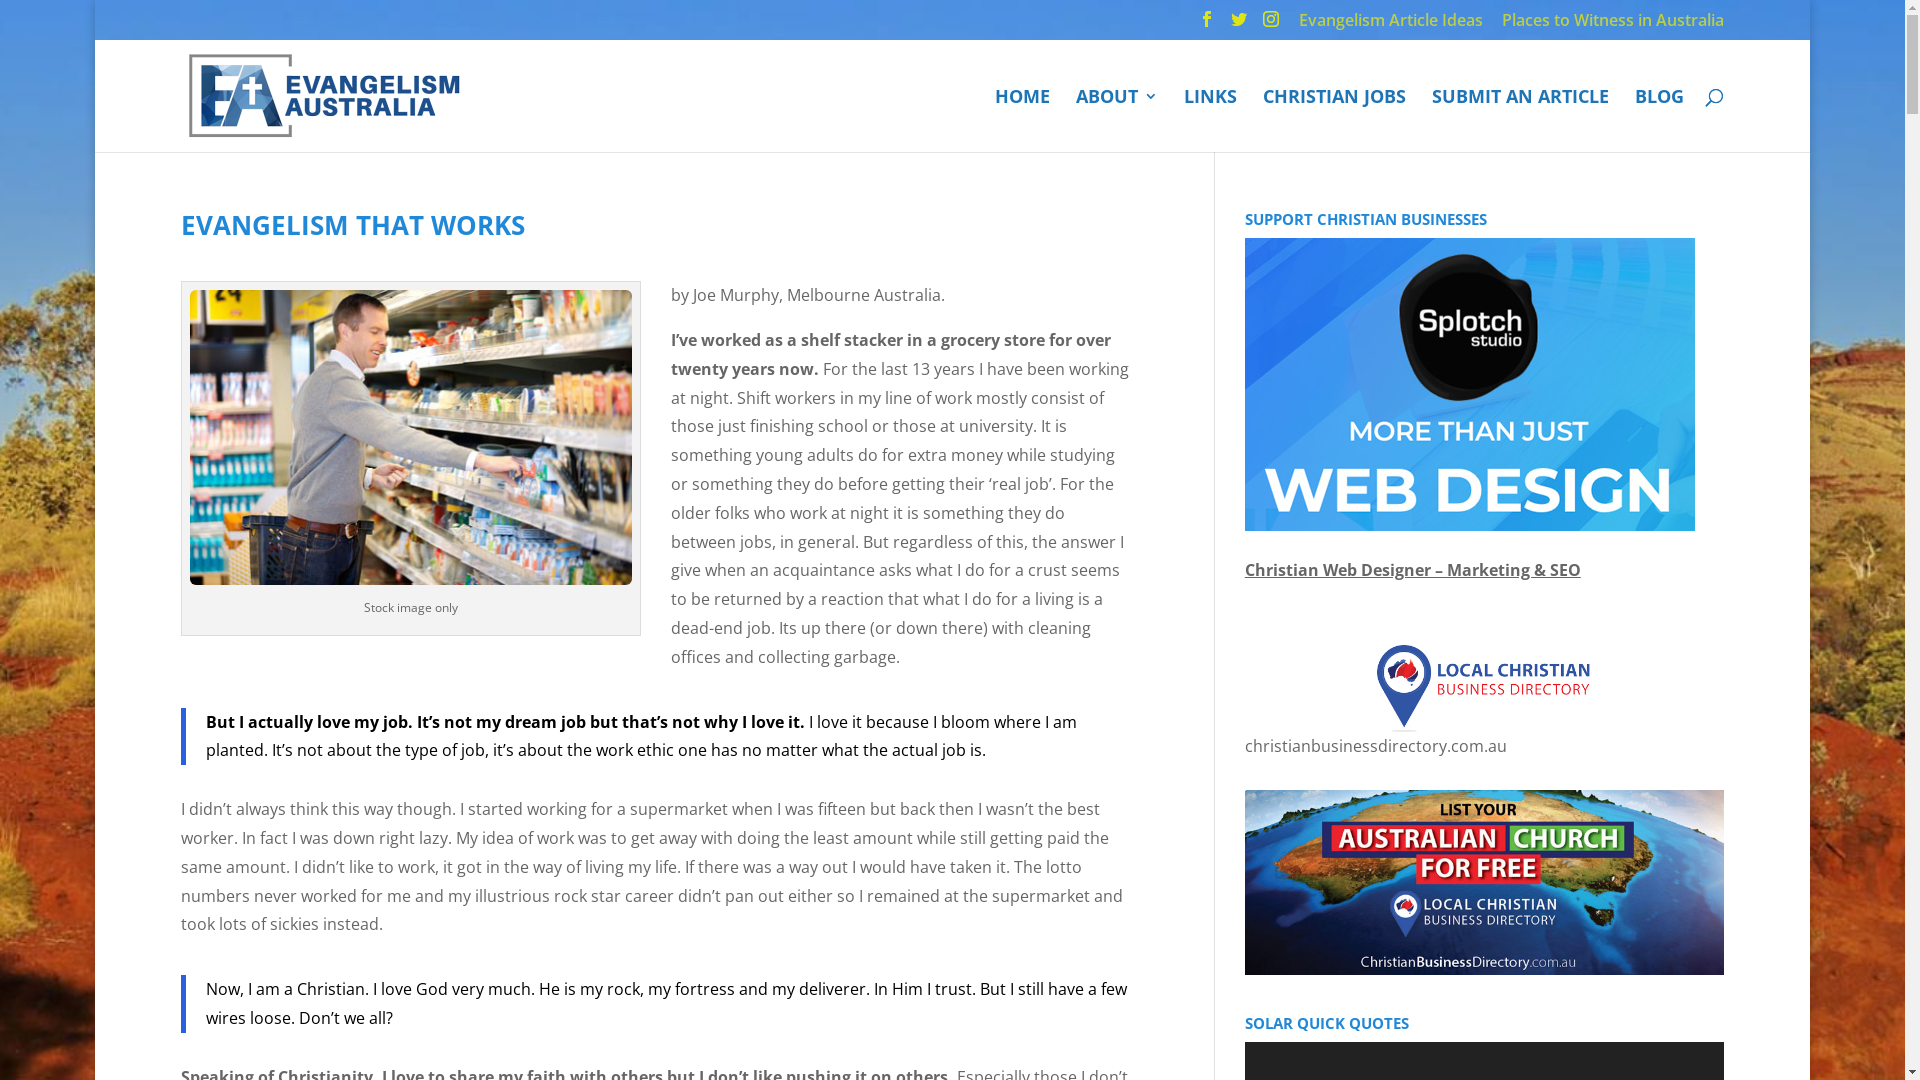 The image size is (1920, 1080). Describe the element at coordinates (1613, 26) in the screenshot. I see `Places to Witness in Australia` at that location.